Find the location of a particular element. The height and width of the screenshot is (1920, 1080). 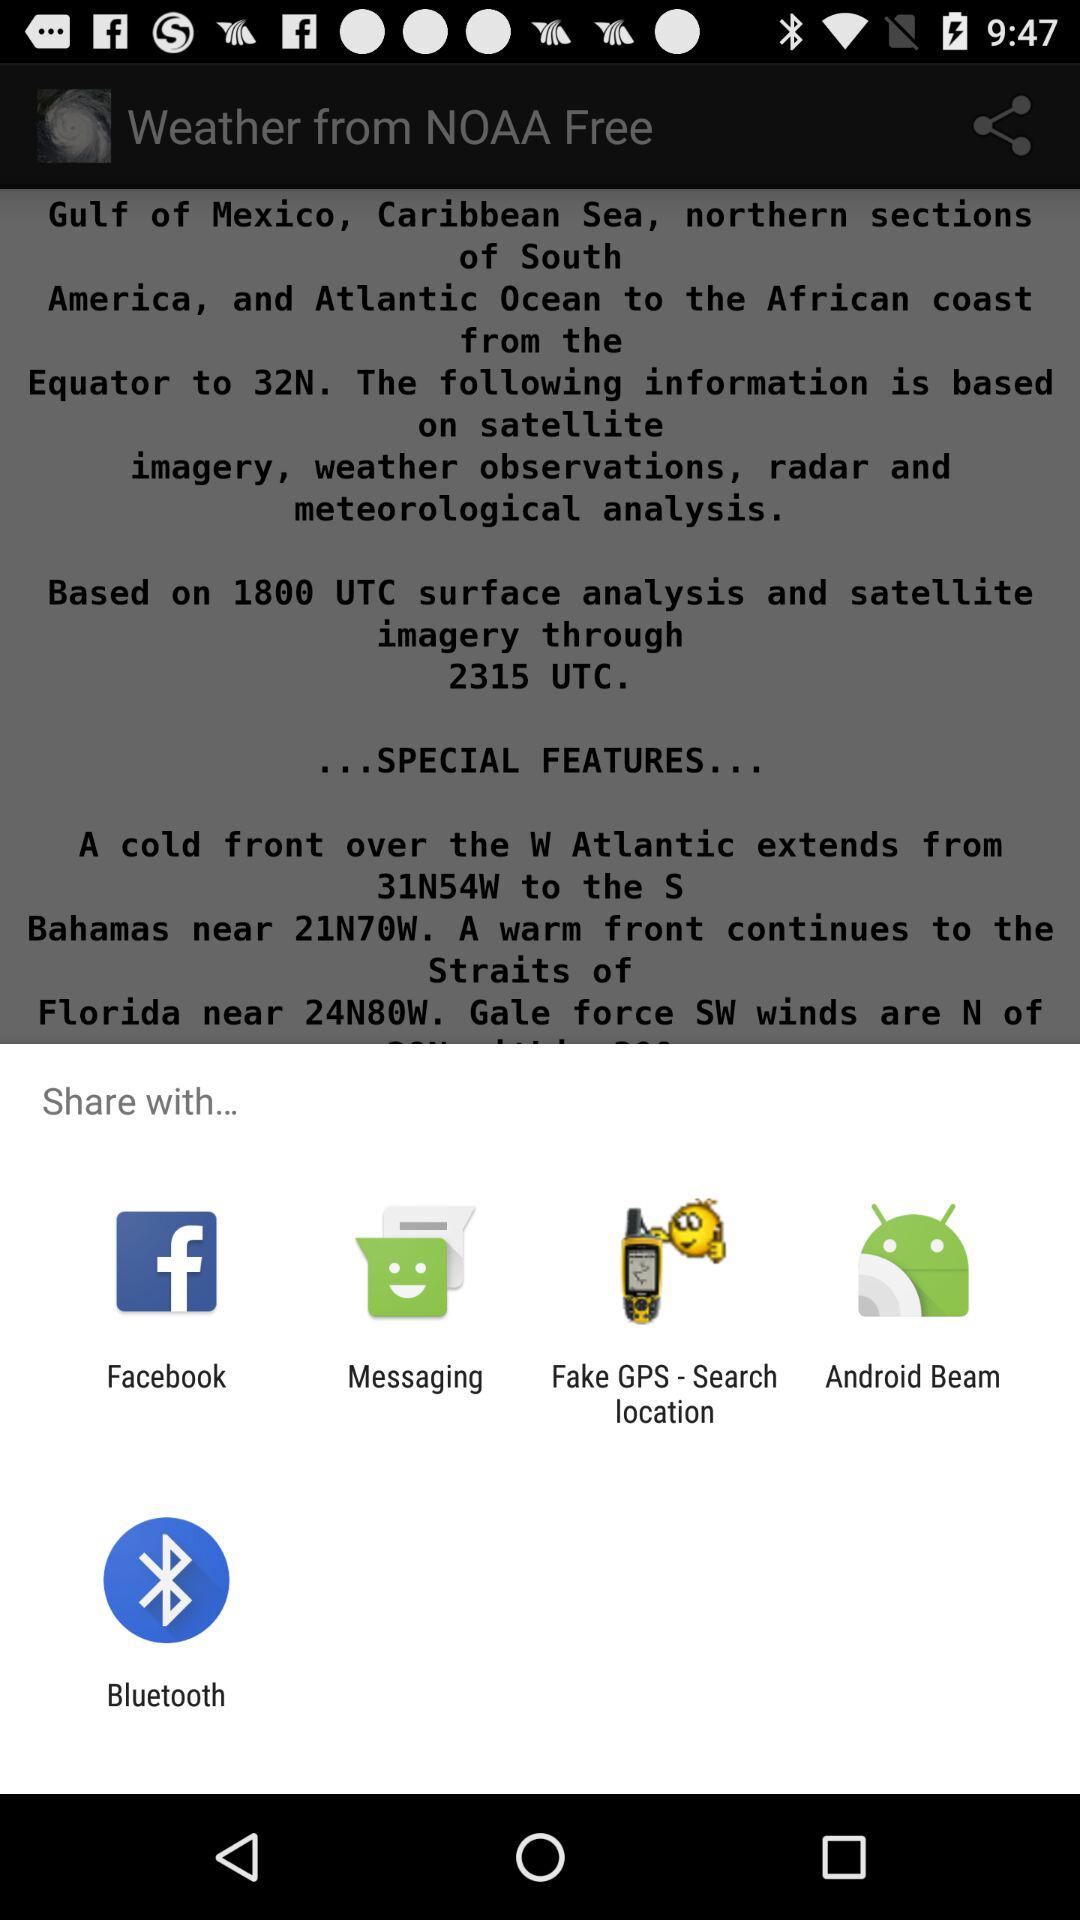

launch app to the left of the fake gps search item is located at coordinates (415, 1393).